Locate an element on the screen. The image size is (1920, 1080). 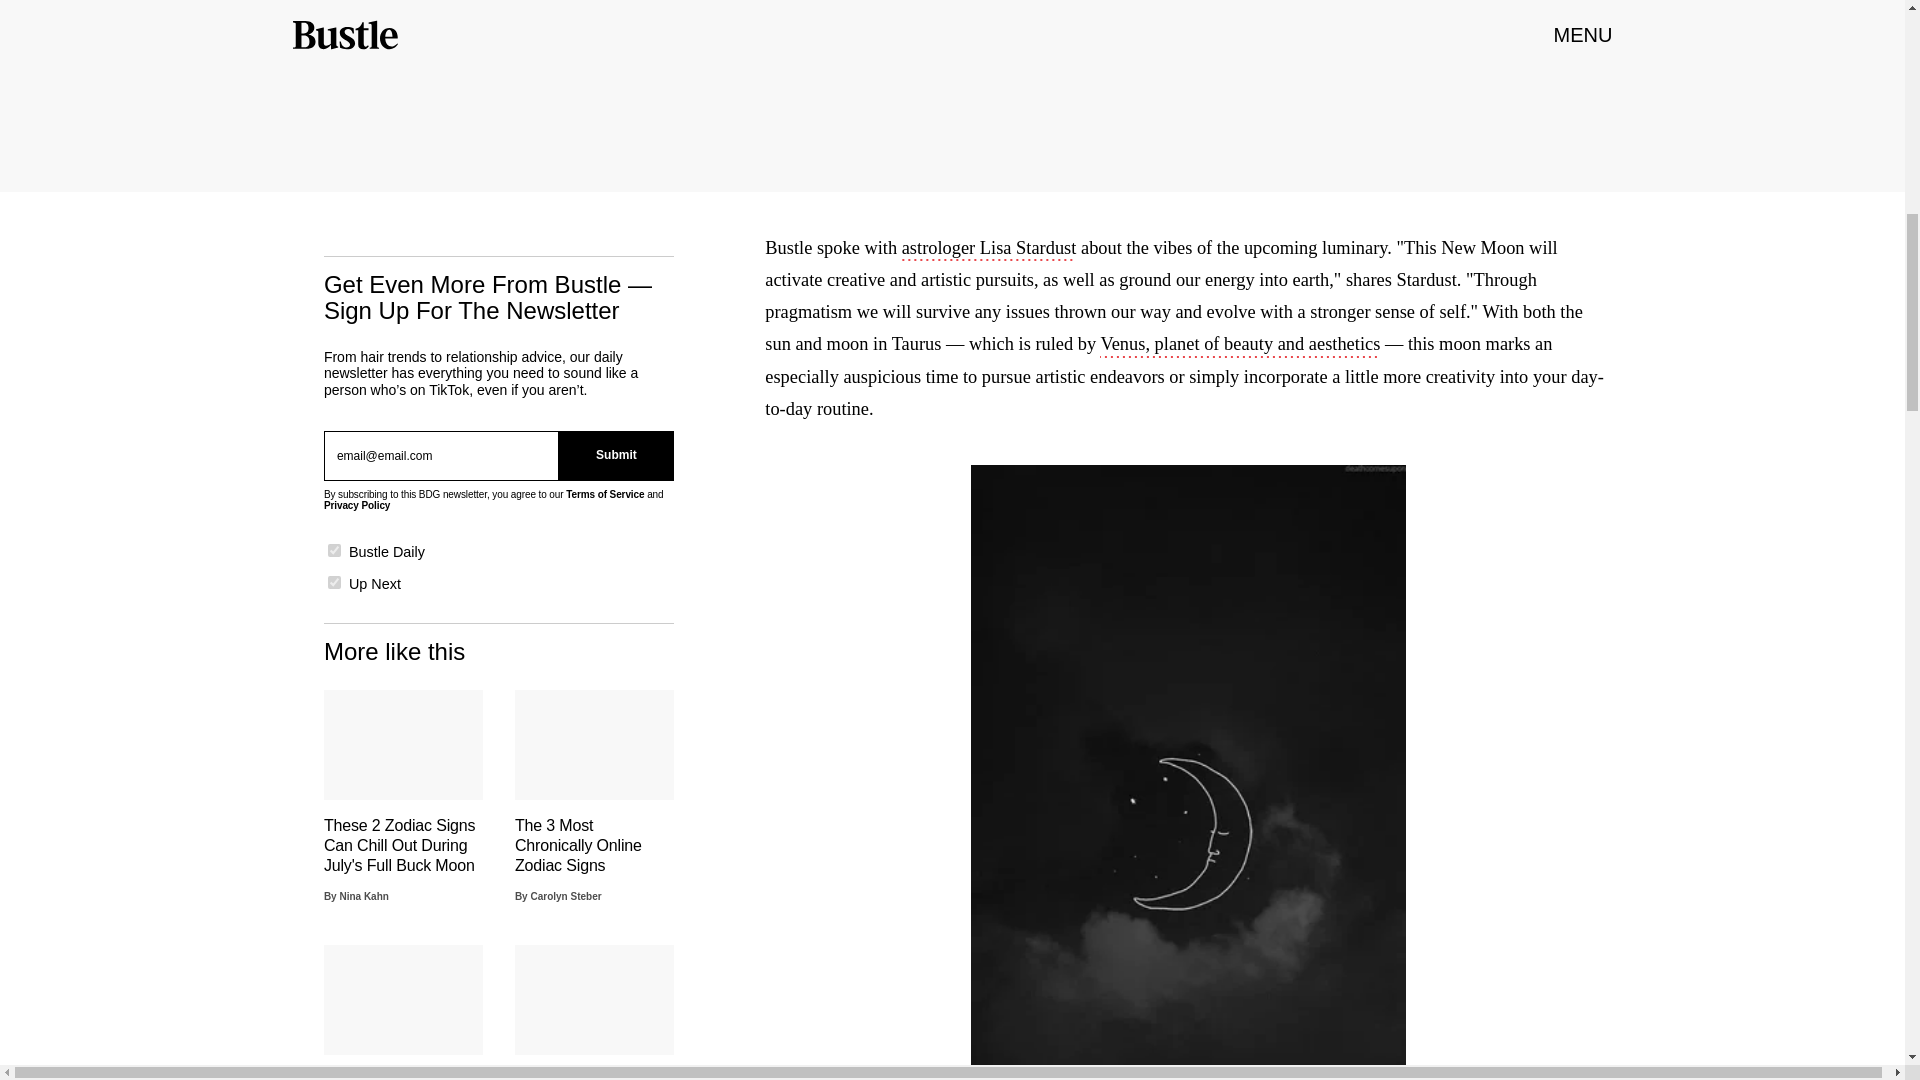
Privacy Policy is located at coordinates (356, 505).